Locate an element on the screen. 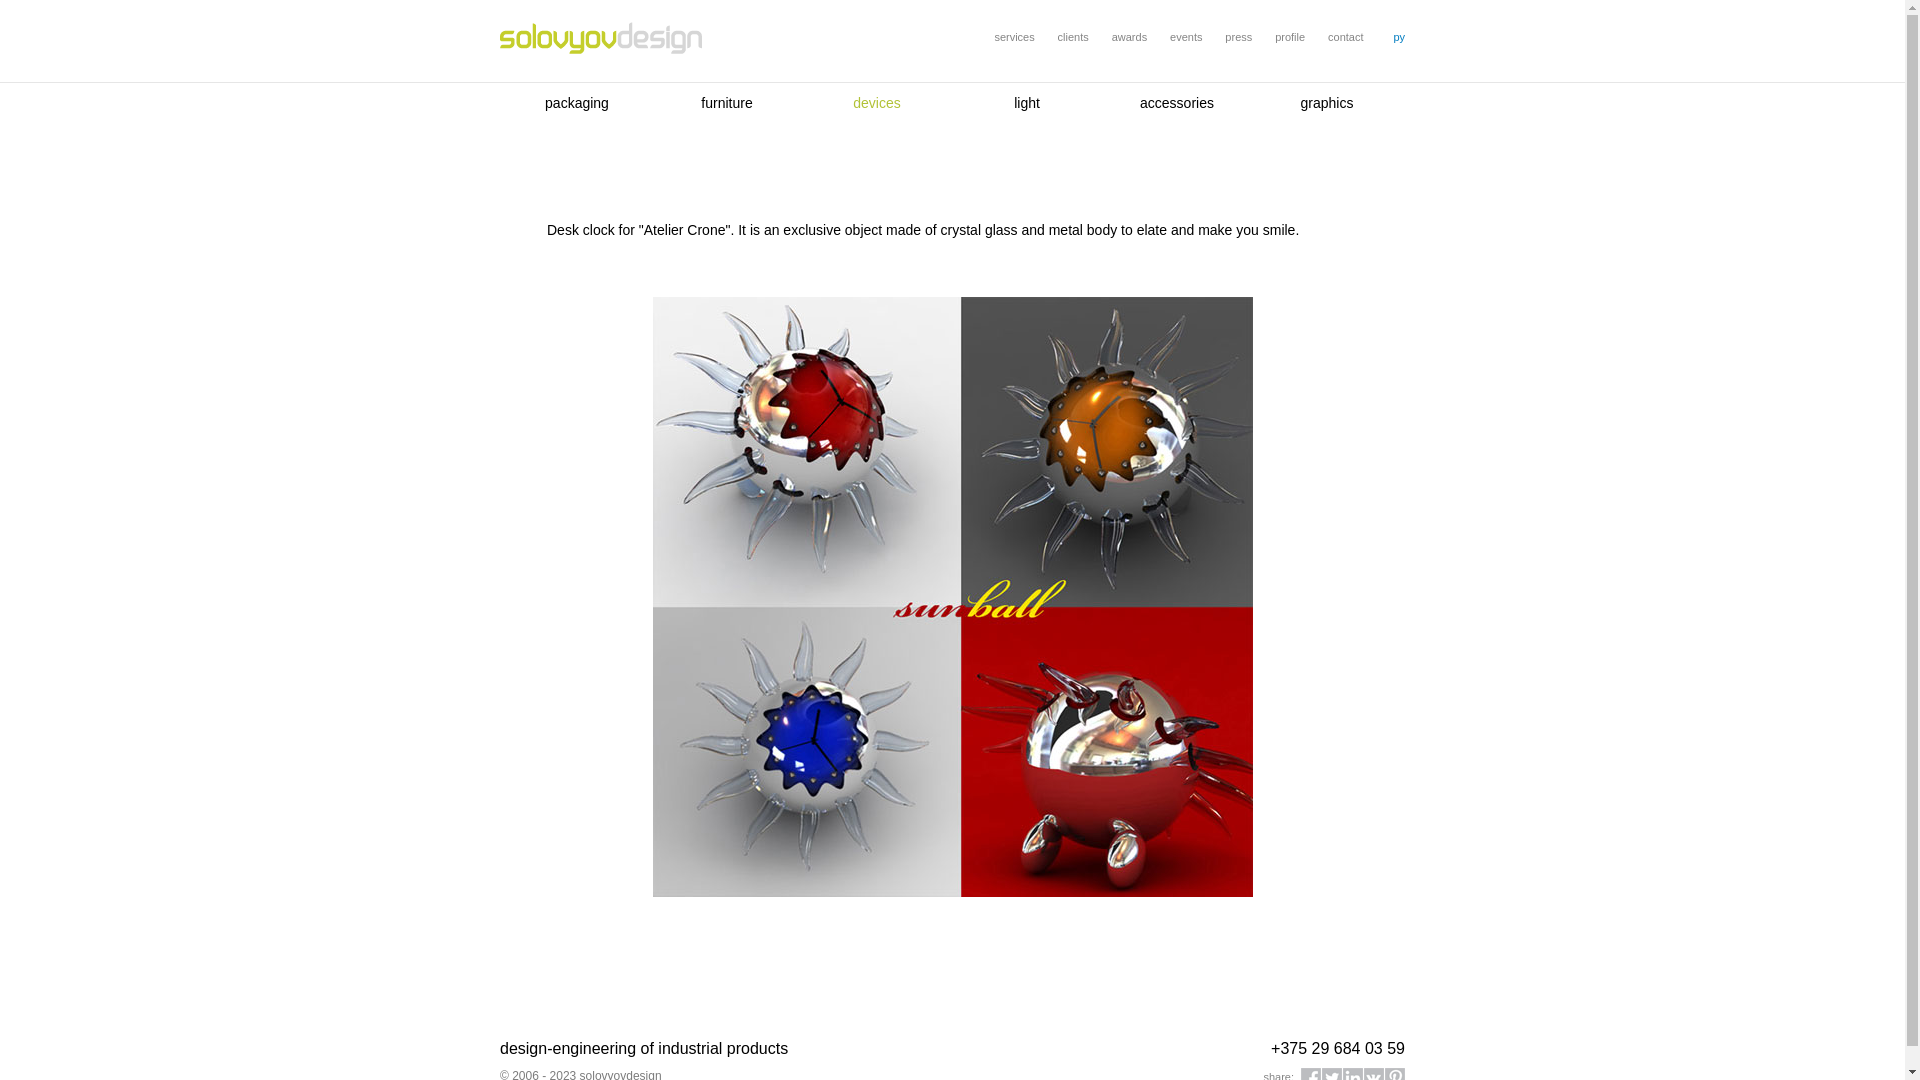 This screenshot has height=1080, width=1920. light is located at coordinates (1026, 103).